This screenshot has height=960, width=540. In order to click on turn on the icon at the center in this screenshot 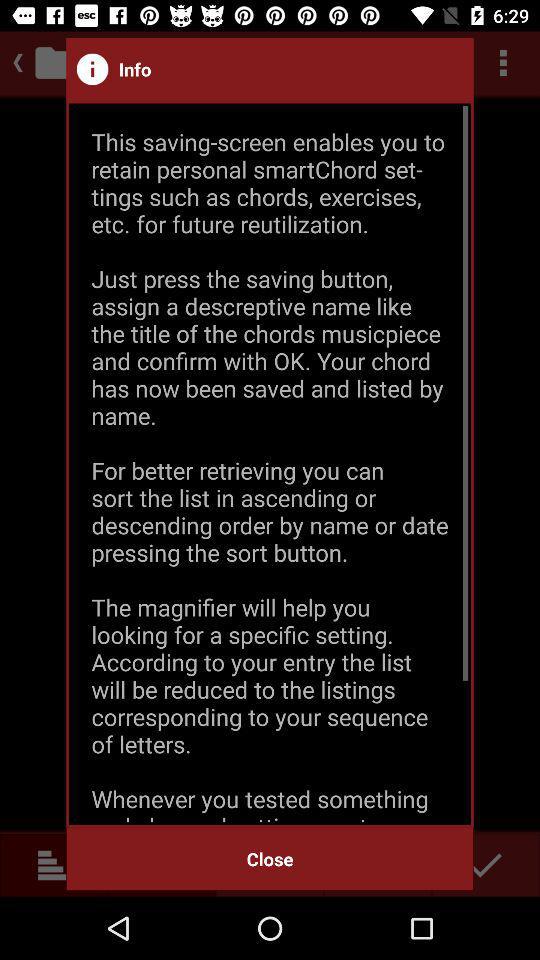, I will do `click(270, 464)`.